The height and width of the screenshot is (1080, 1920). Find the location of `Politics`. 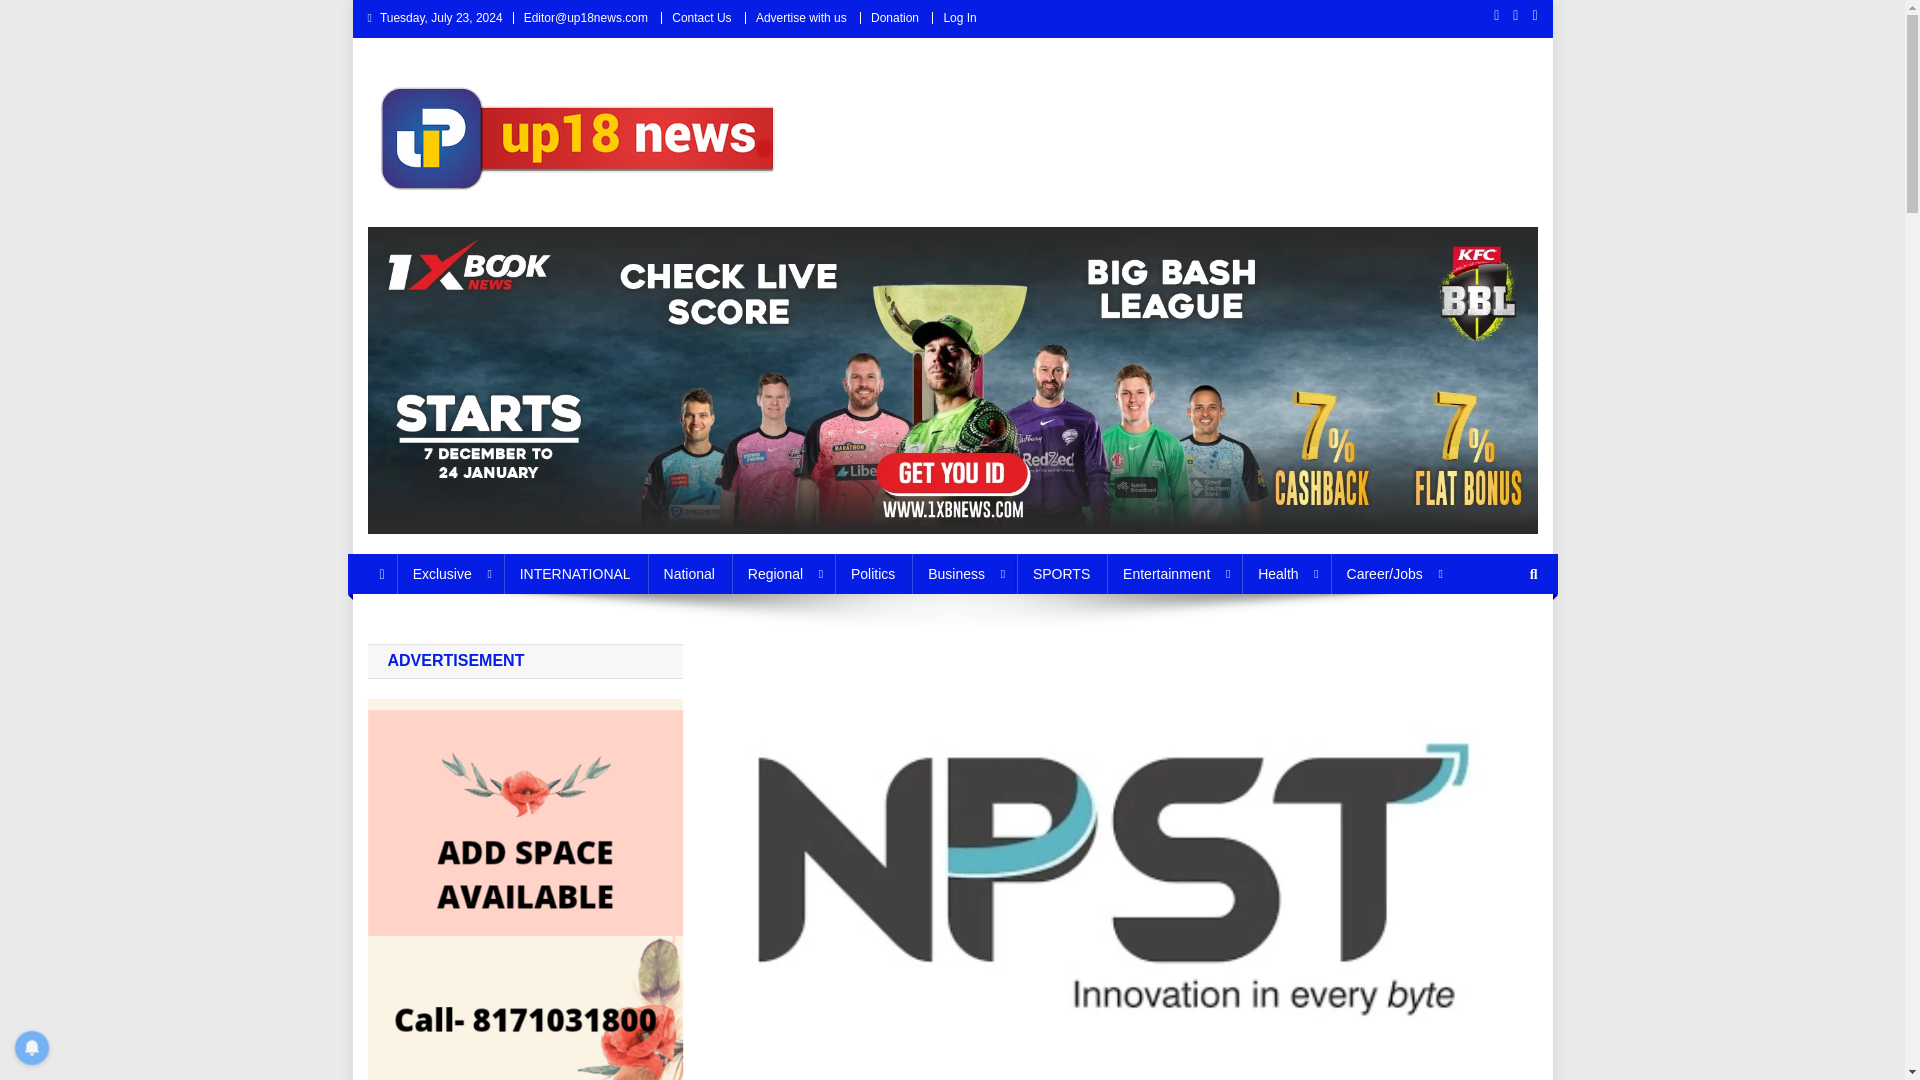

Politics is located at coordinates (872, 574).